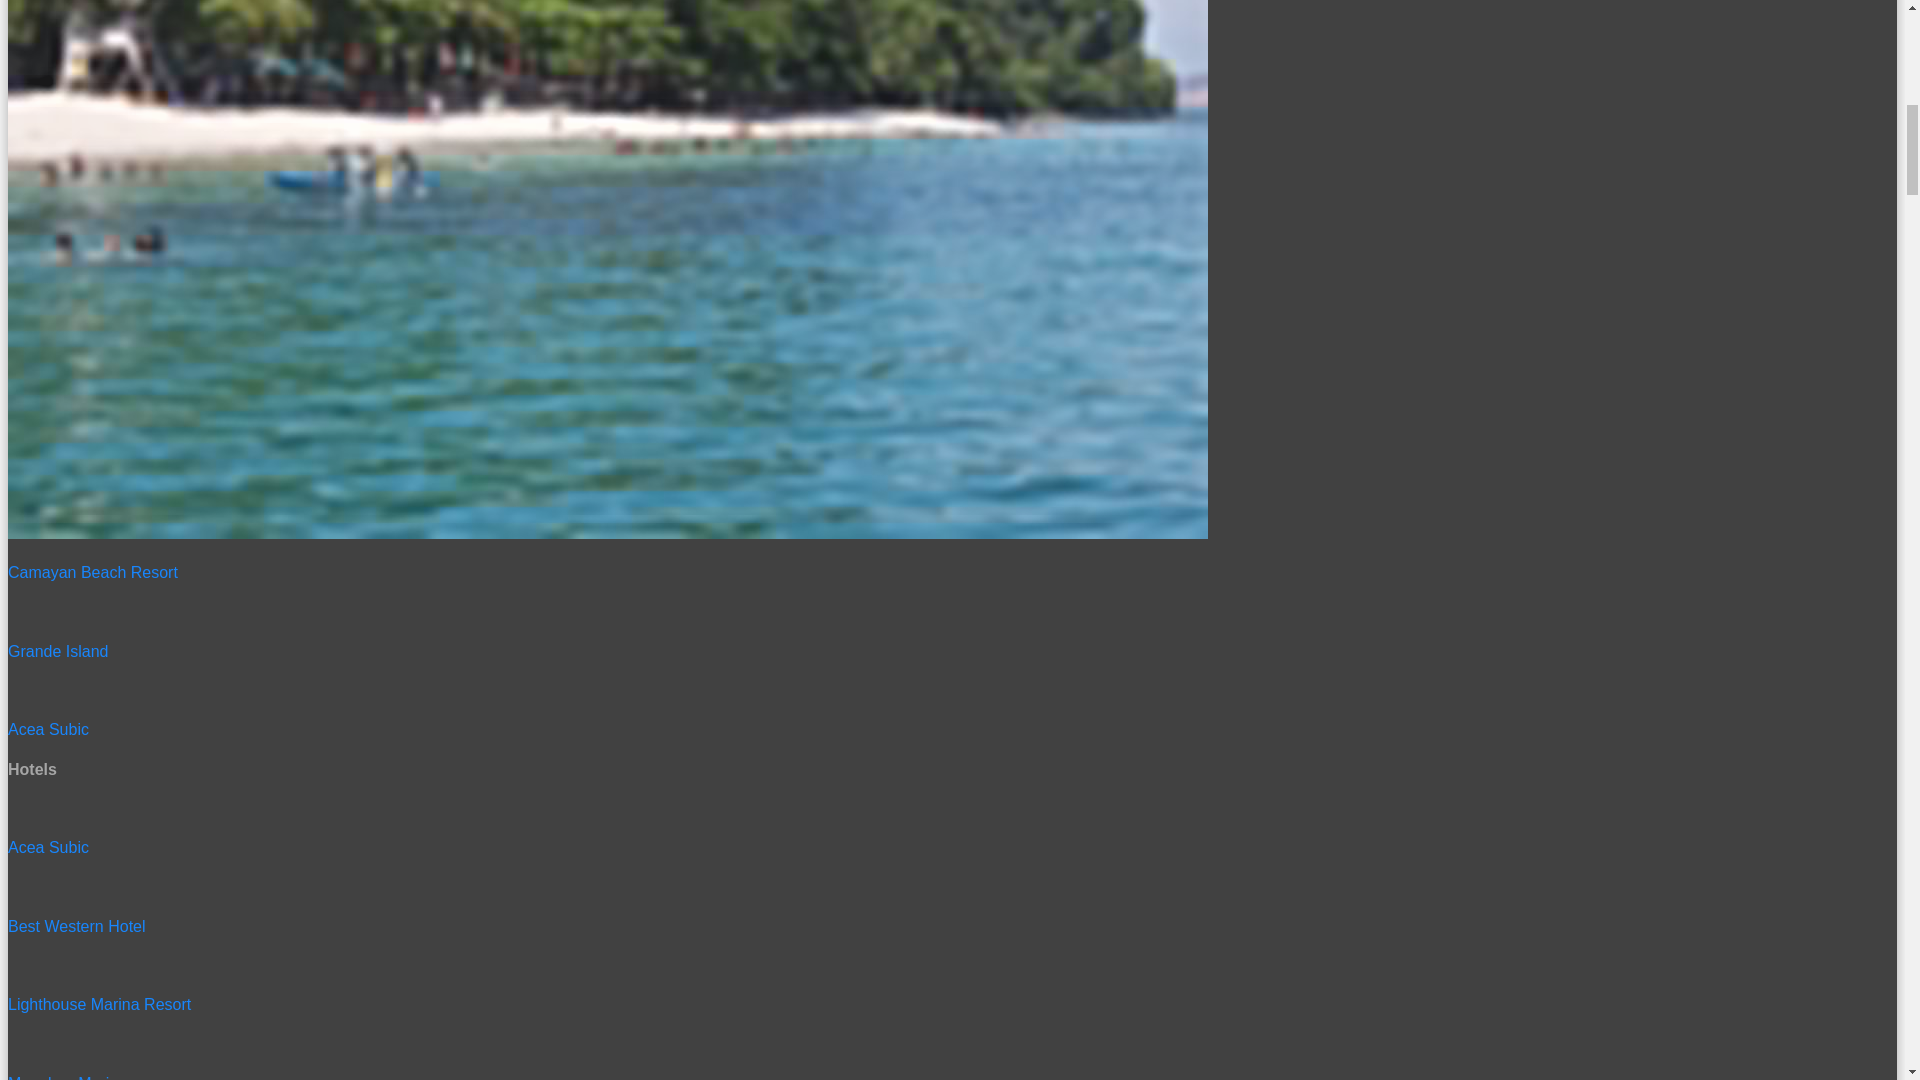  What do you see at coordinates (942, 520) in the screenshot?
I see `Camayan Beach Resort` at bounding box center [942, 520].